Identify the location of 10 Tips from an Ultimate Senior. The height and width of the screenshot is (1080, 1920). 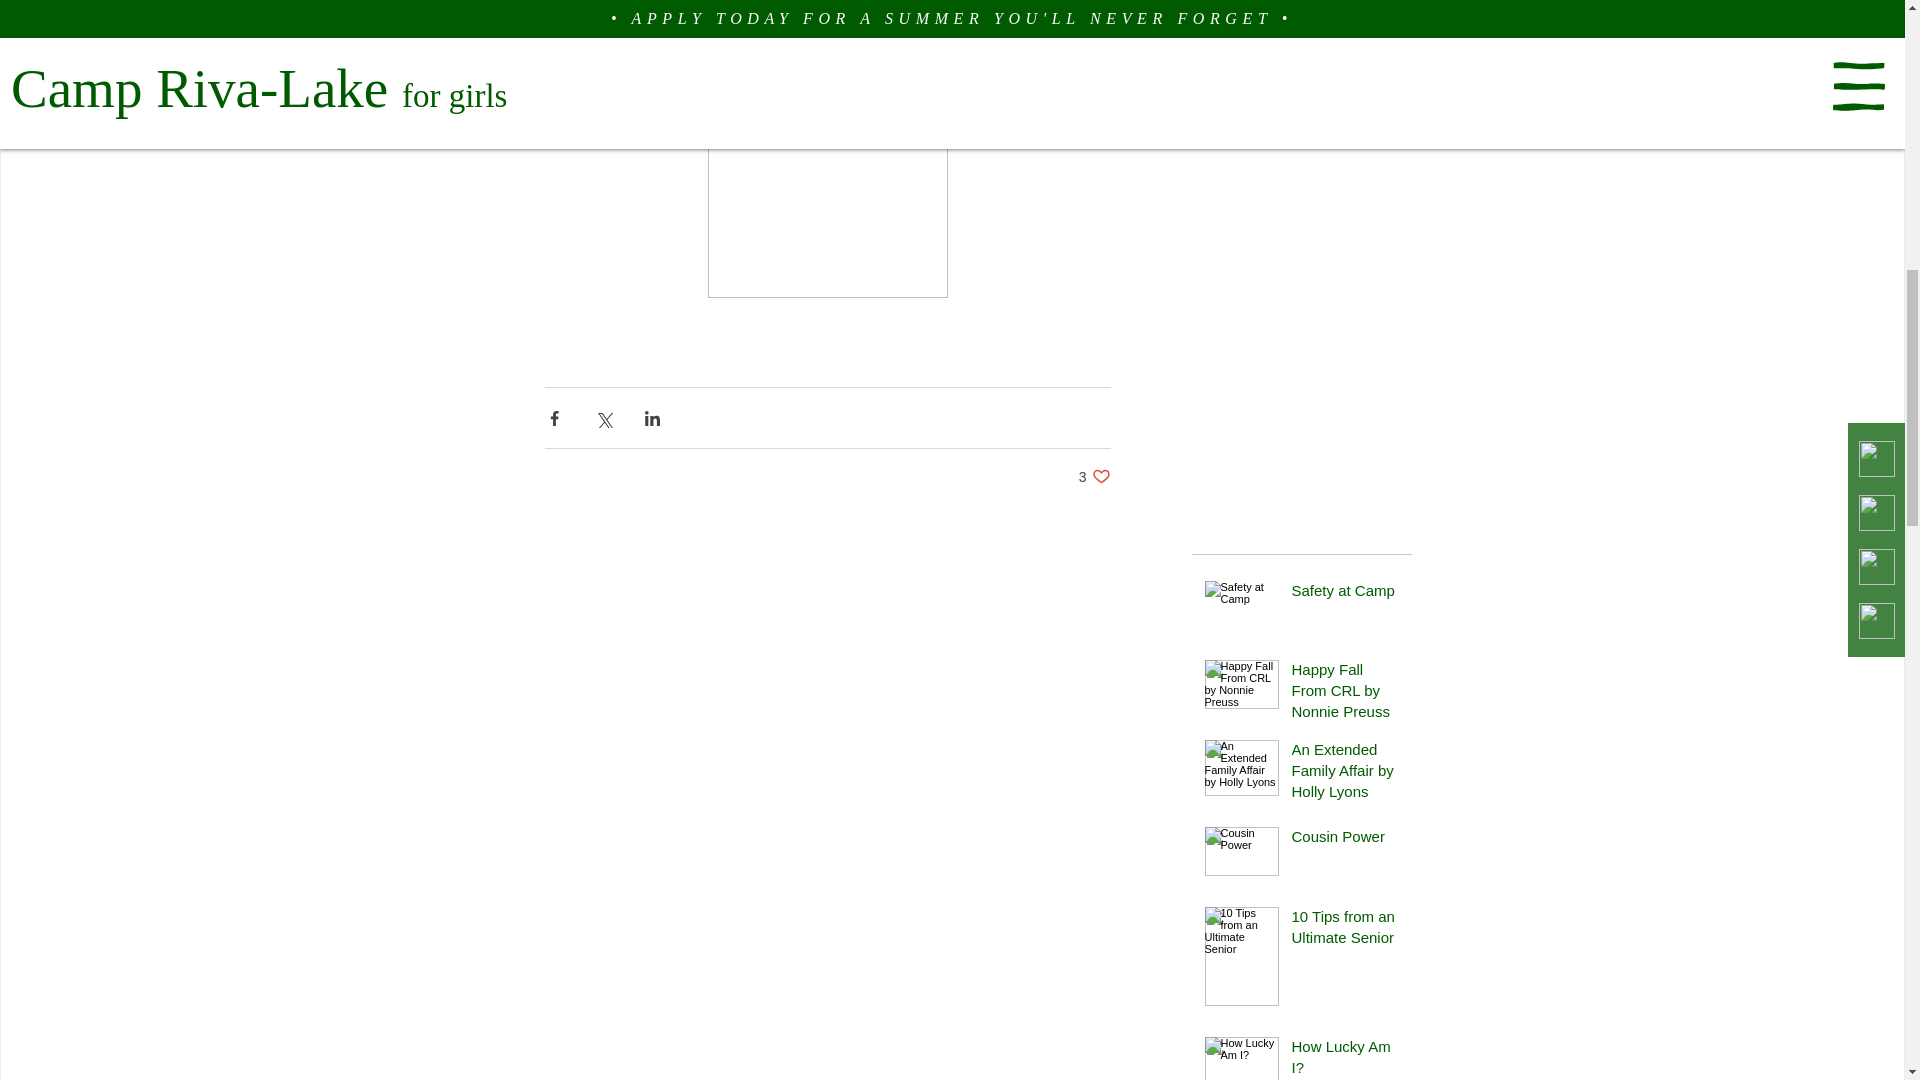
(1346, 930).